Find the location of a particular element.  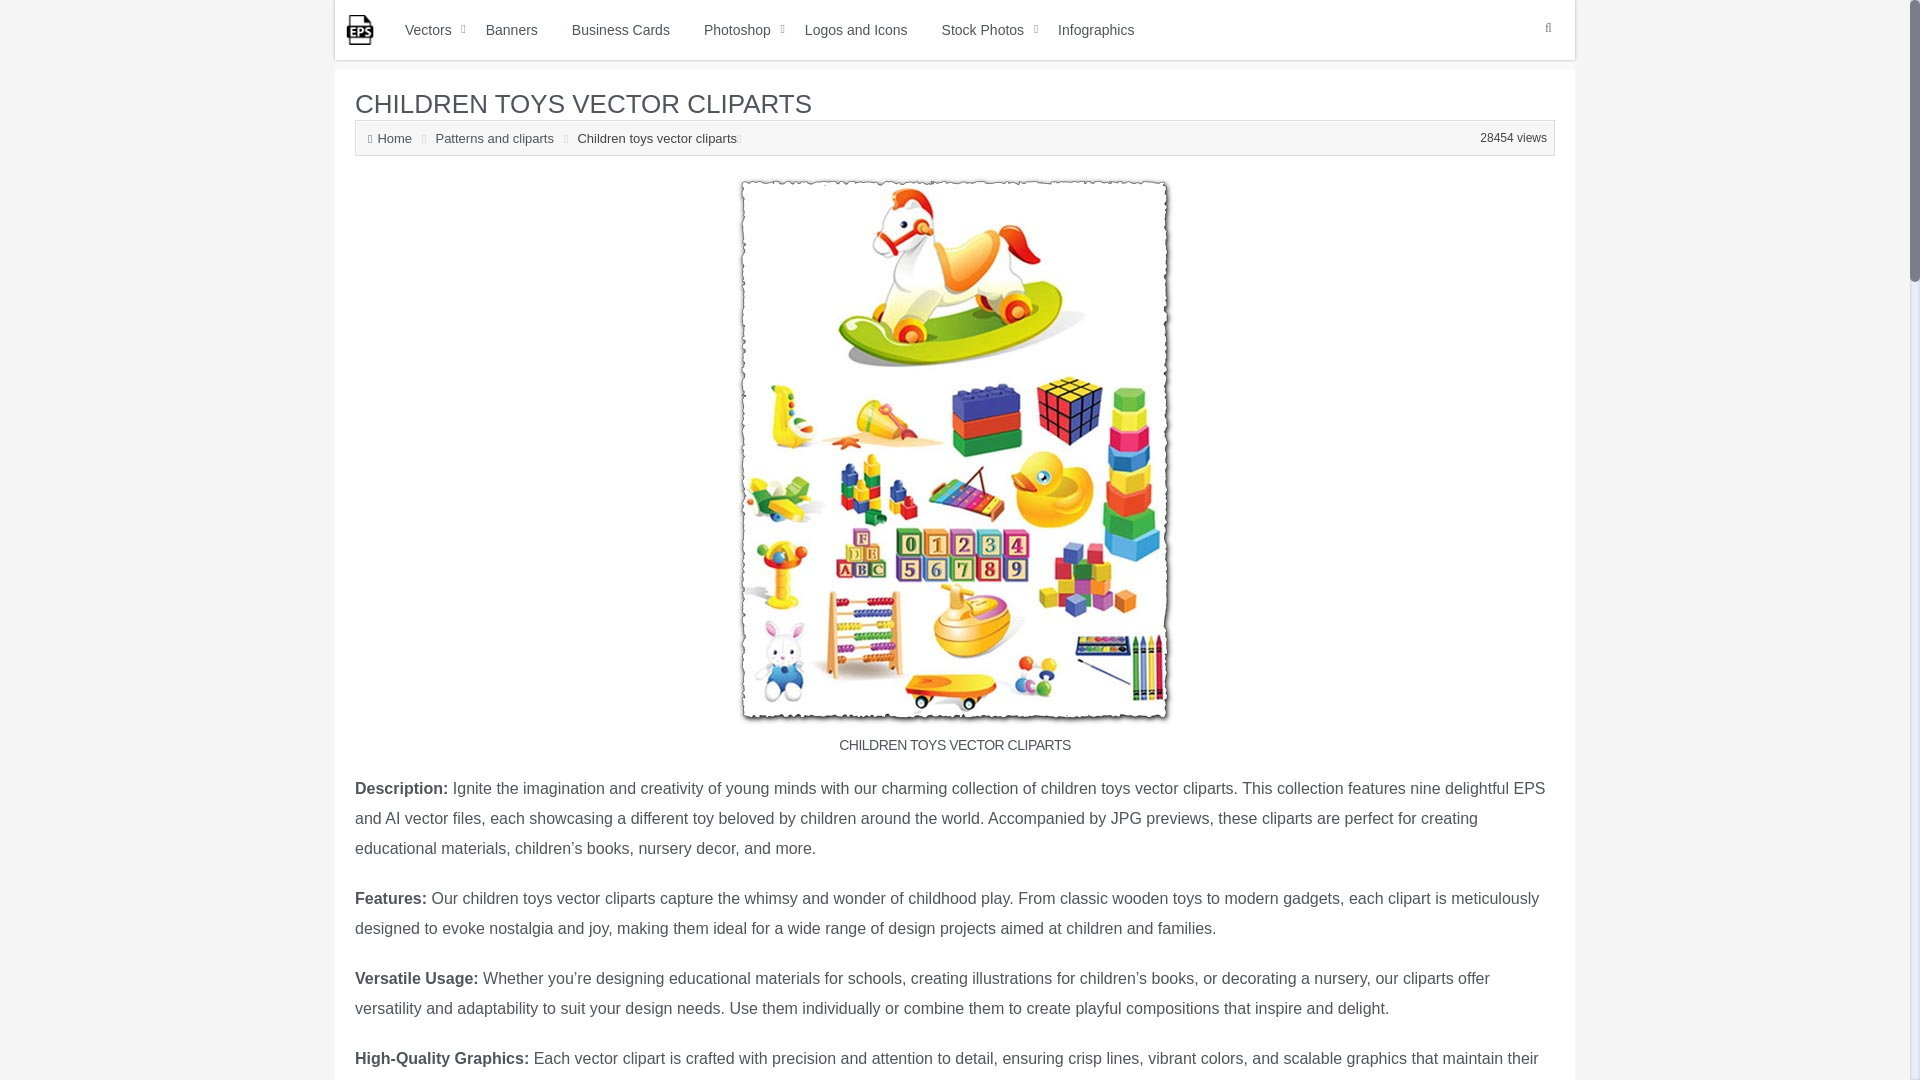

CHILDREN TOYS VECTOR CLIPARTS is located at coordinates (584, 103).